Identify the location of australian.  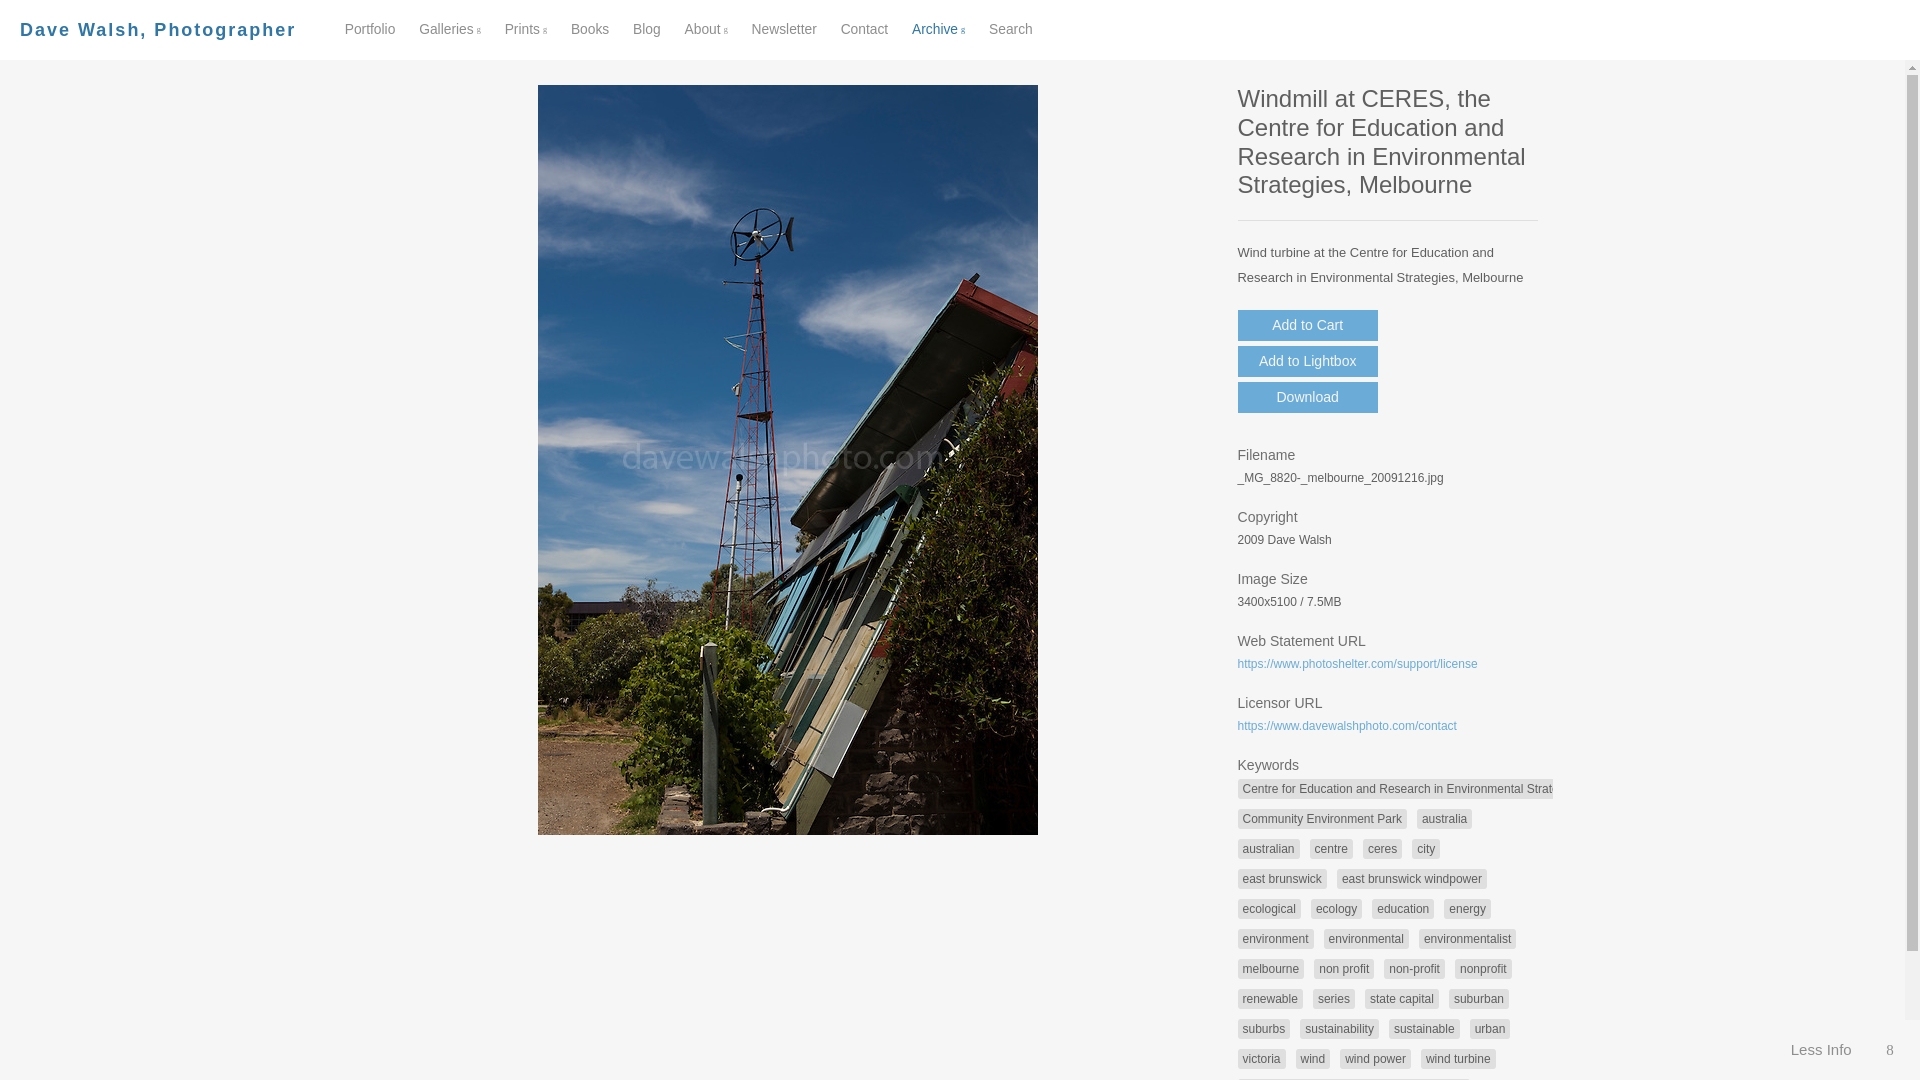
(1268, 848).